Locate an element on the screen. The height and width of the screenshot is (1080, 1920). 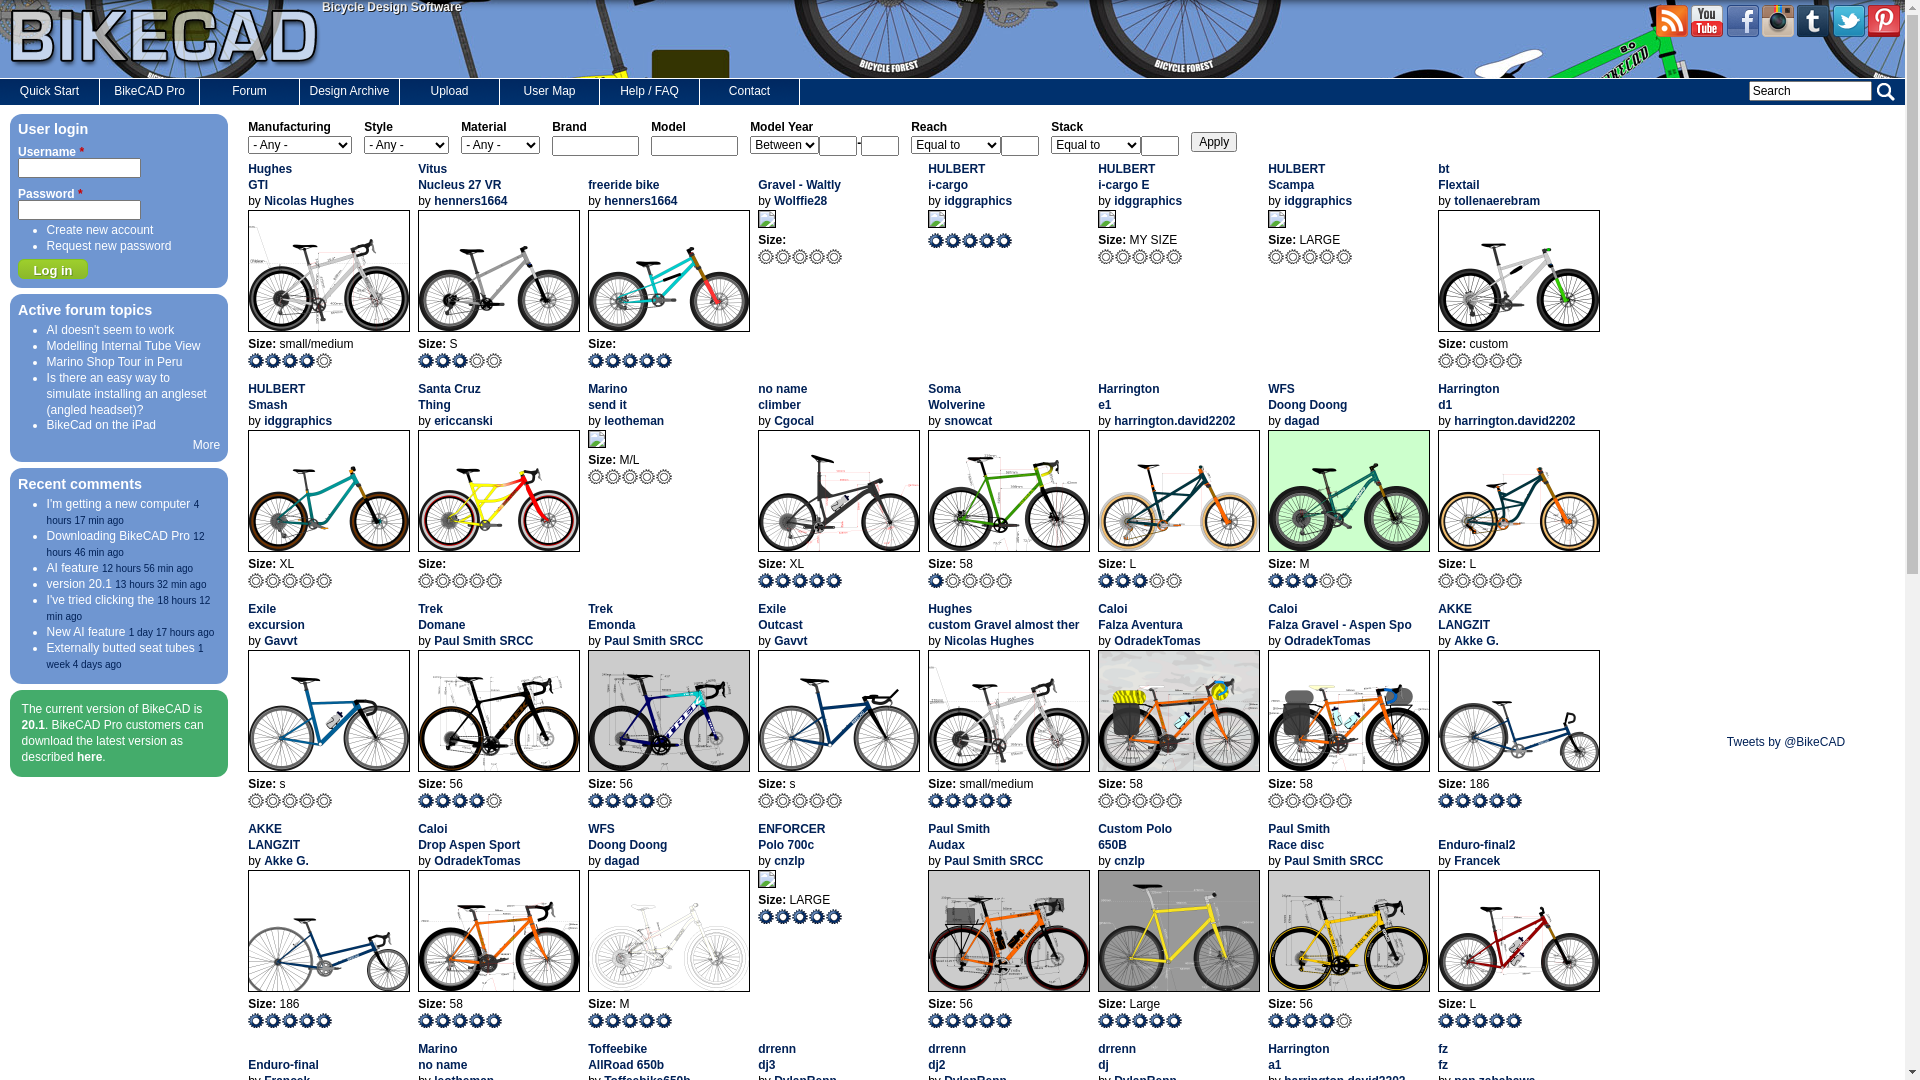
Rate is located at coordinates (20, 10).